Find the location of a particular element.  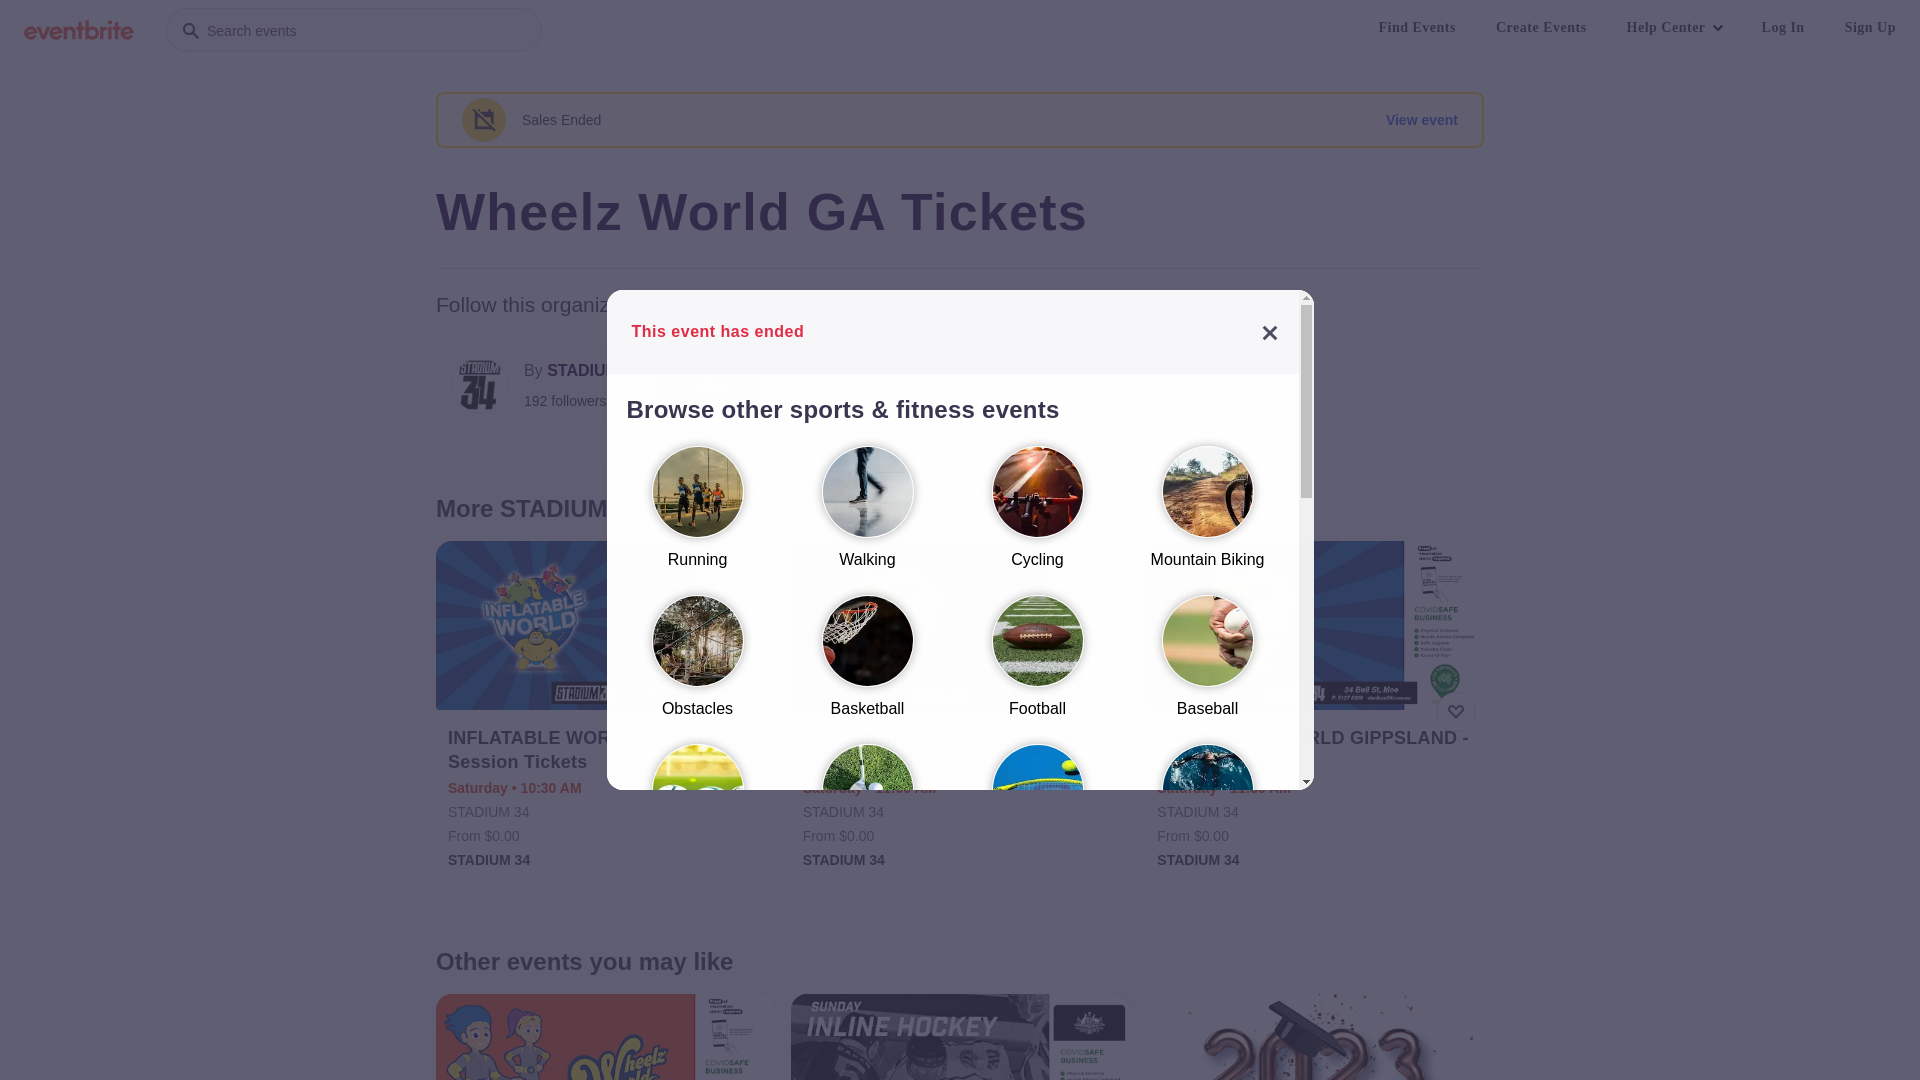

Obstacles is located at coordinates (697, 666).